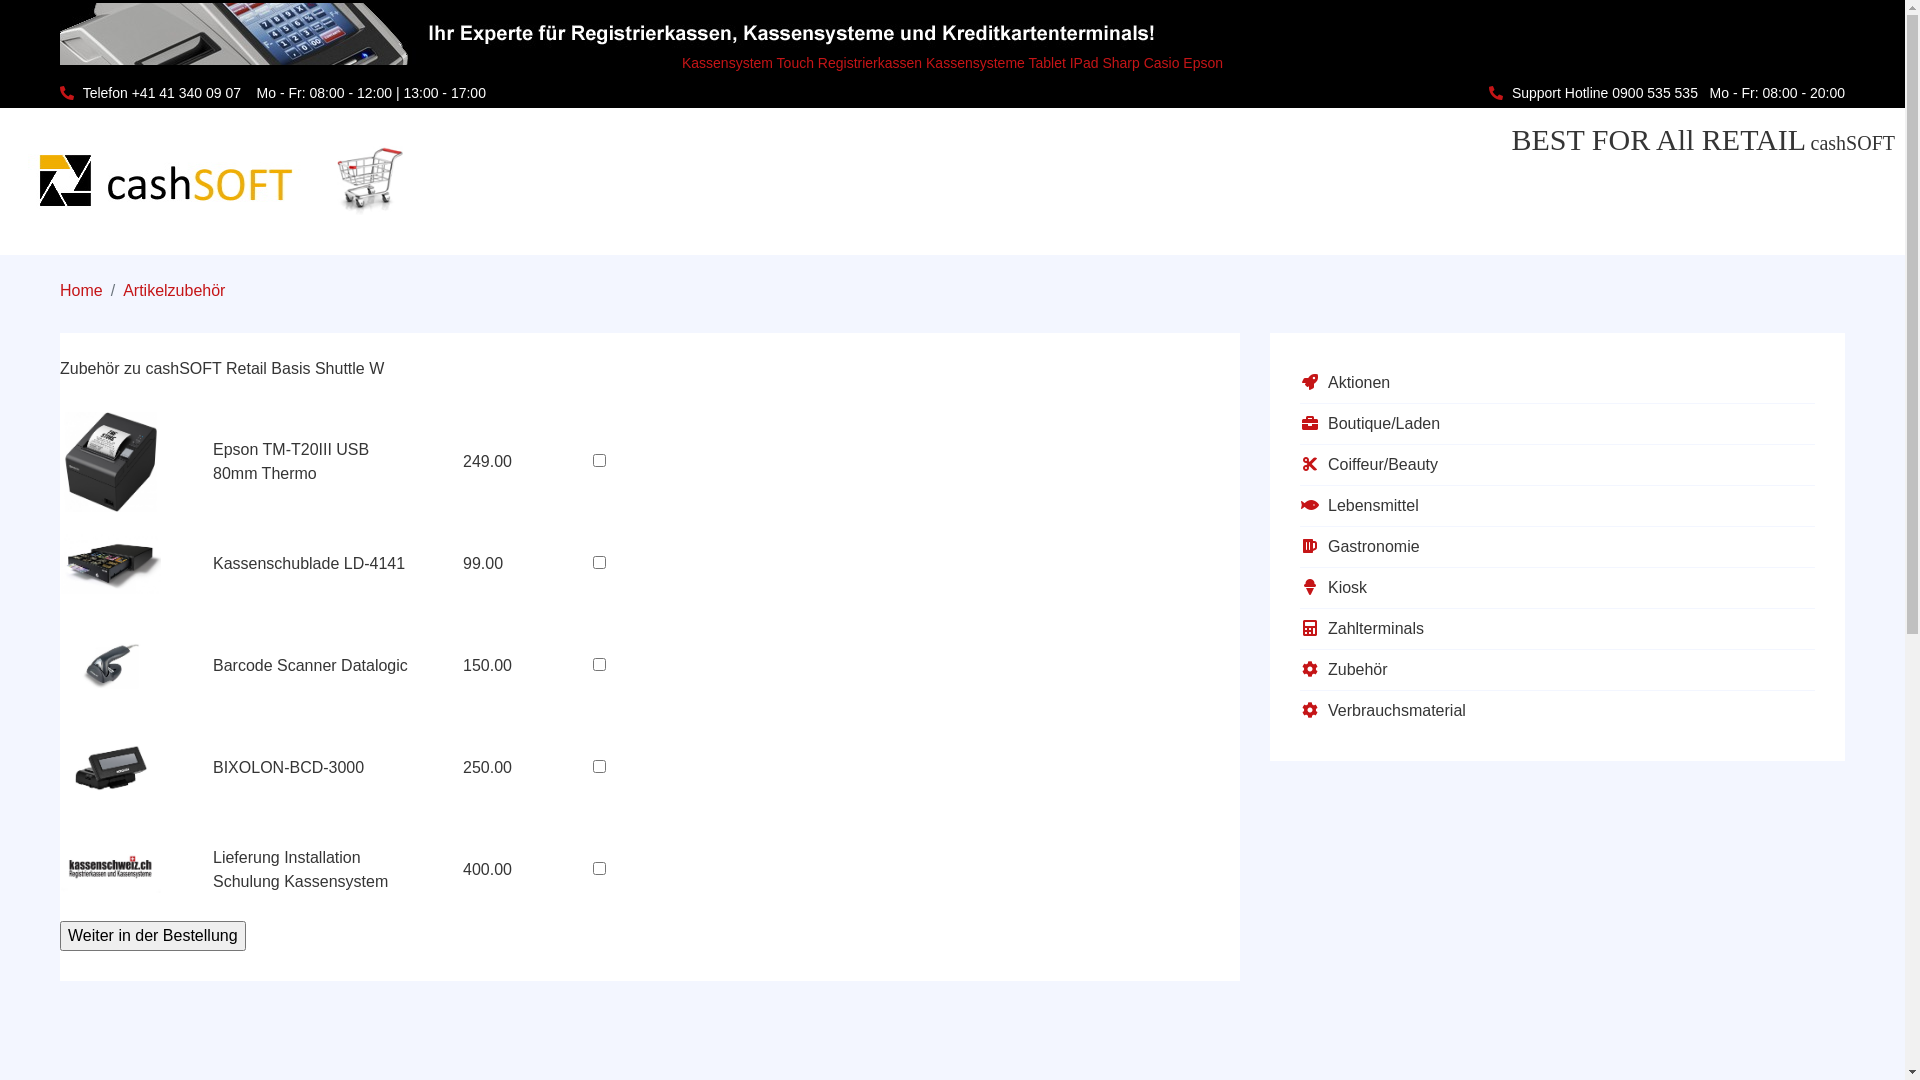  What do you see at coordinates (152, 936) in the screenshot?
I see `Weiter in der Bestellung` at bounding box center [152, 936].